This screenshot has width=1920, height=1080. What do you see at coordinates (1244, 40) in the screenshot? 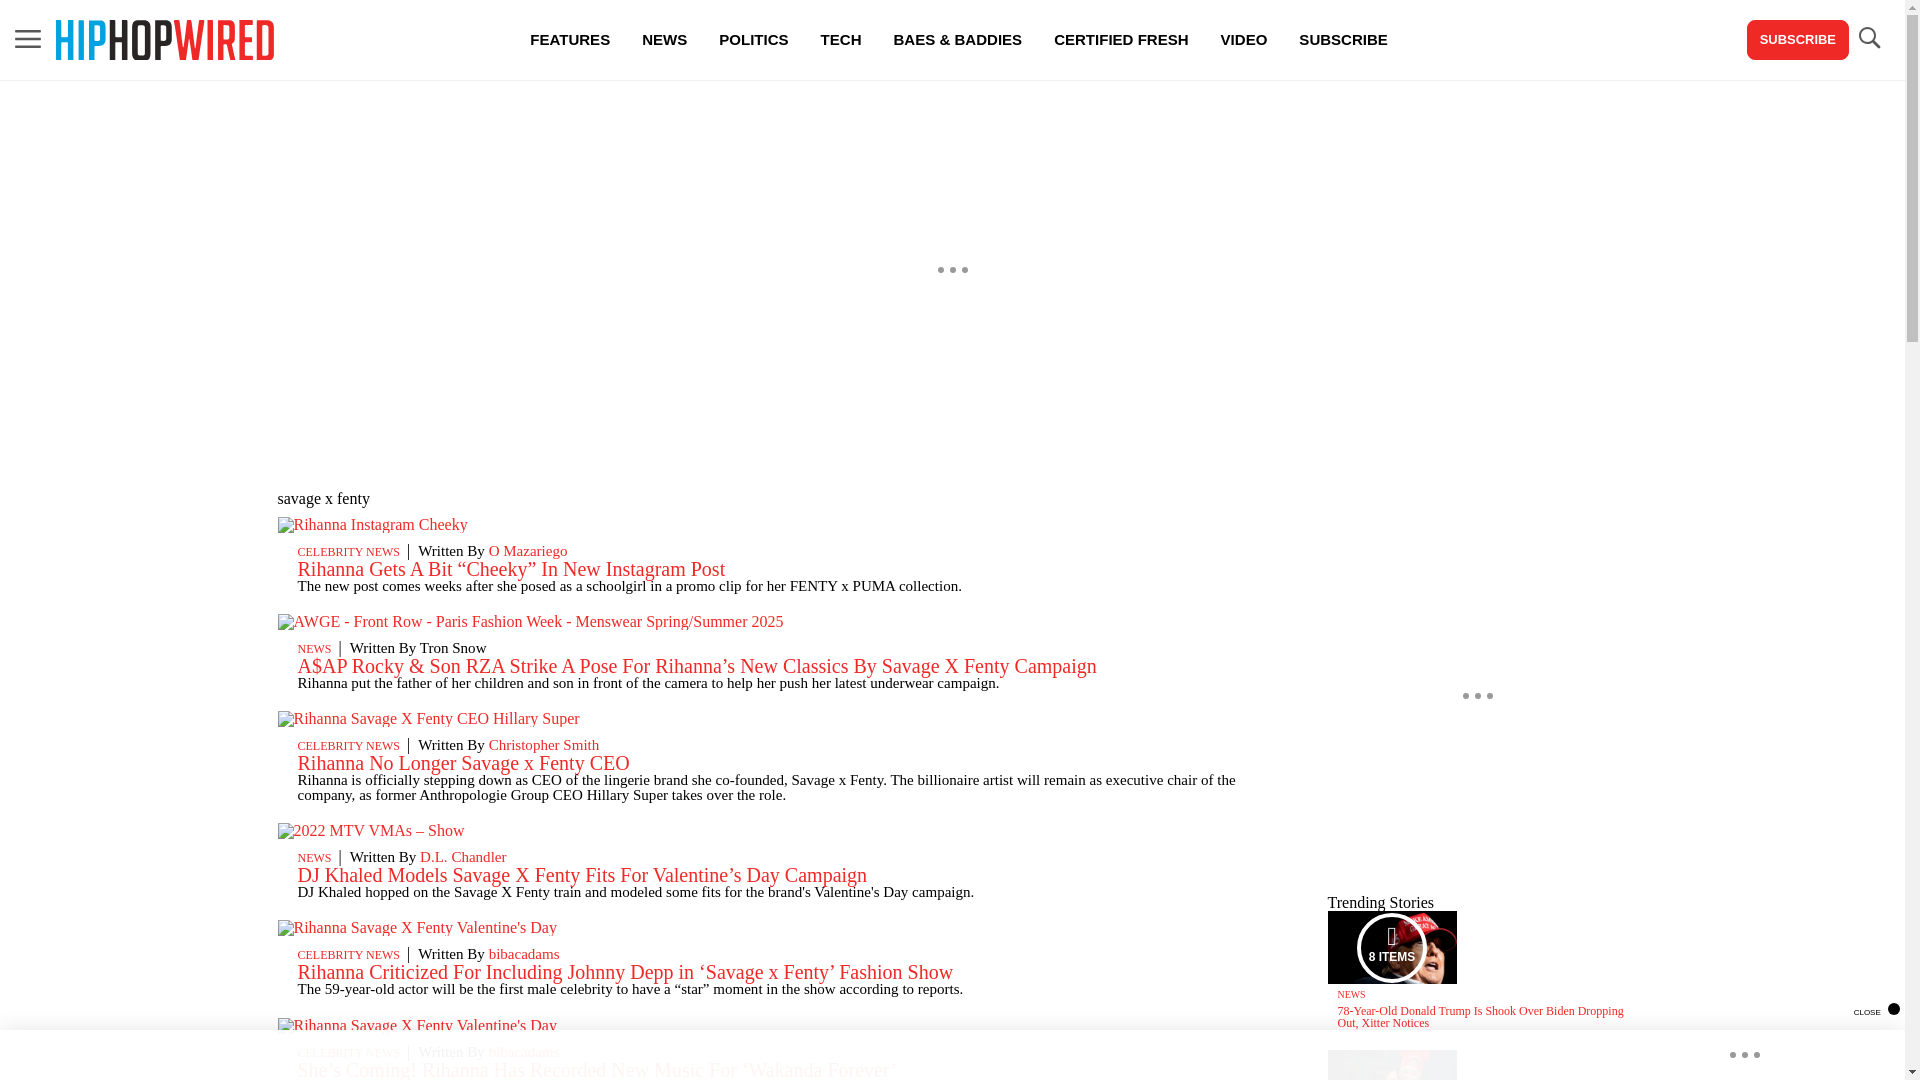
I see `VIDEO` at bounding box center [1244, 40].